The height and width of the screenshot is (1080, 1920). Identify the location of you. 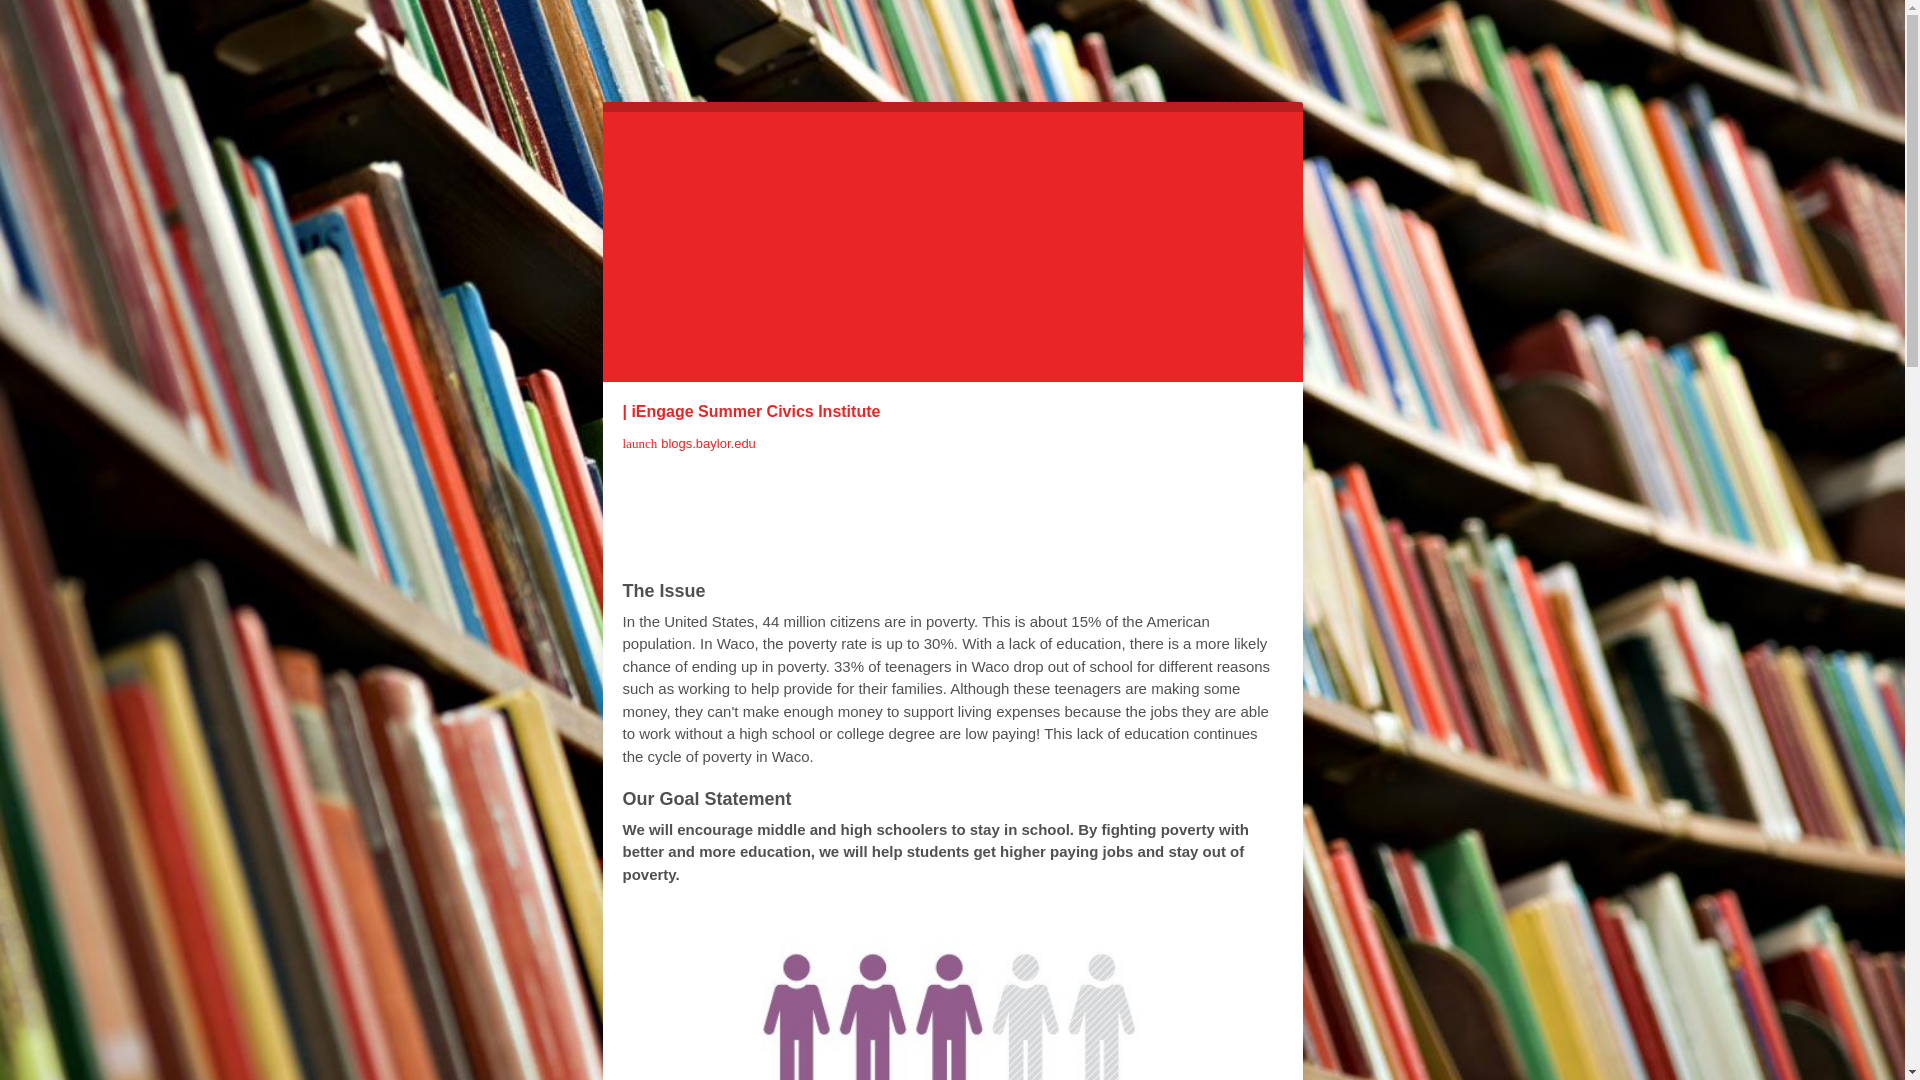
(672, 508).